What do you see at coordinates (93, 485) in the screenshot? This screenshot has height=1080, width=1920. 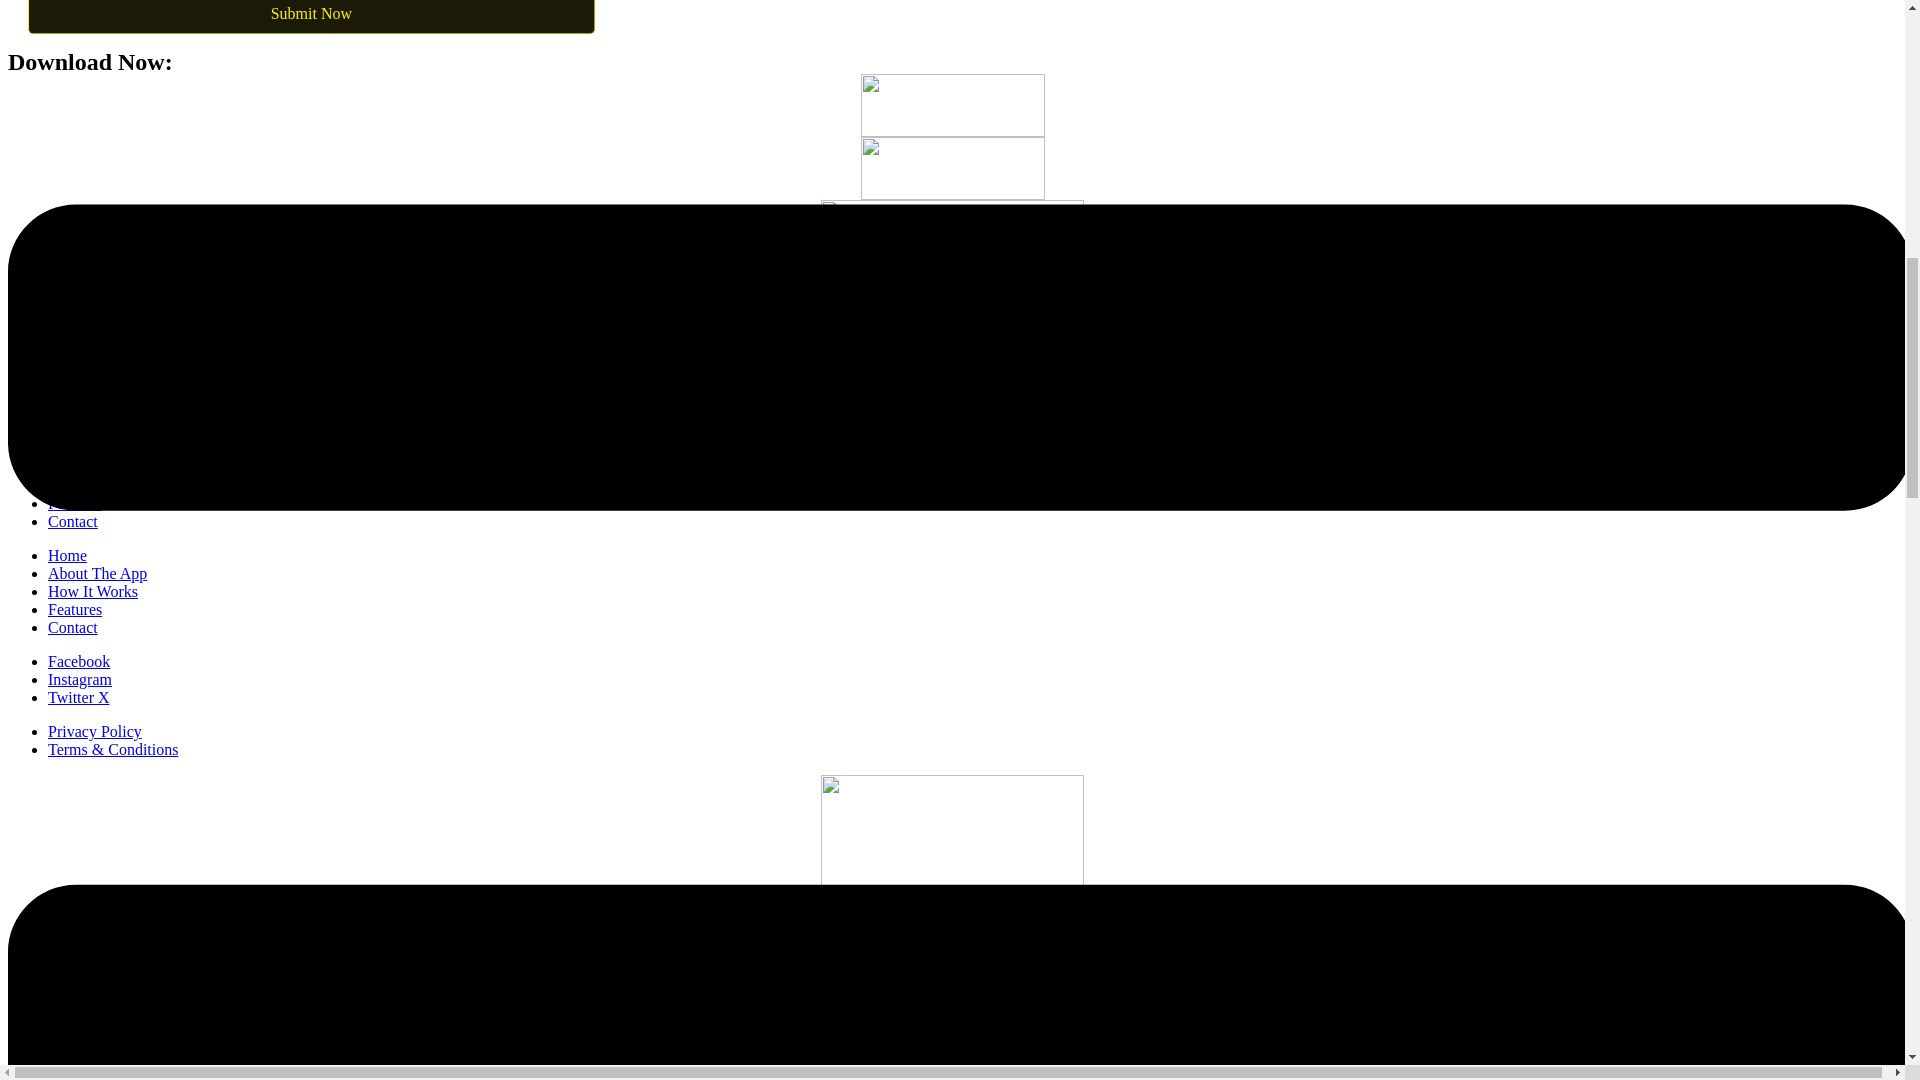 I see `How It Works` at bounding box center [93, 485].